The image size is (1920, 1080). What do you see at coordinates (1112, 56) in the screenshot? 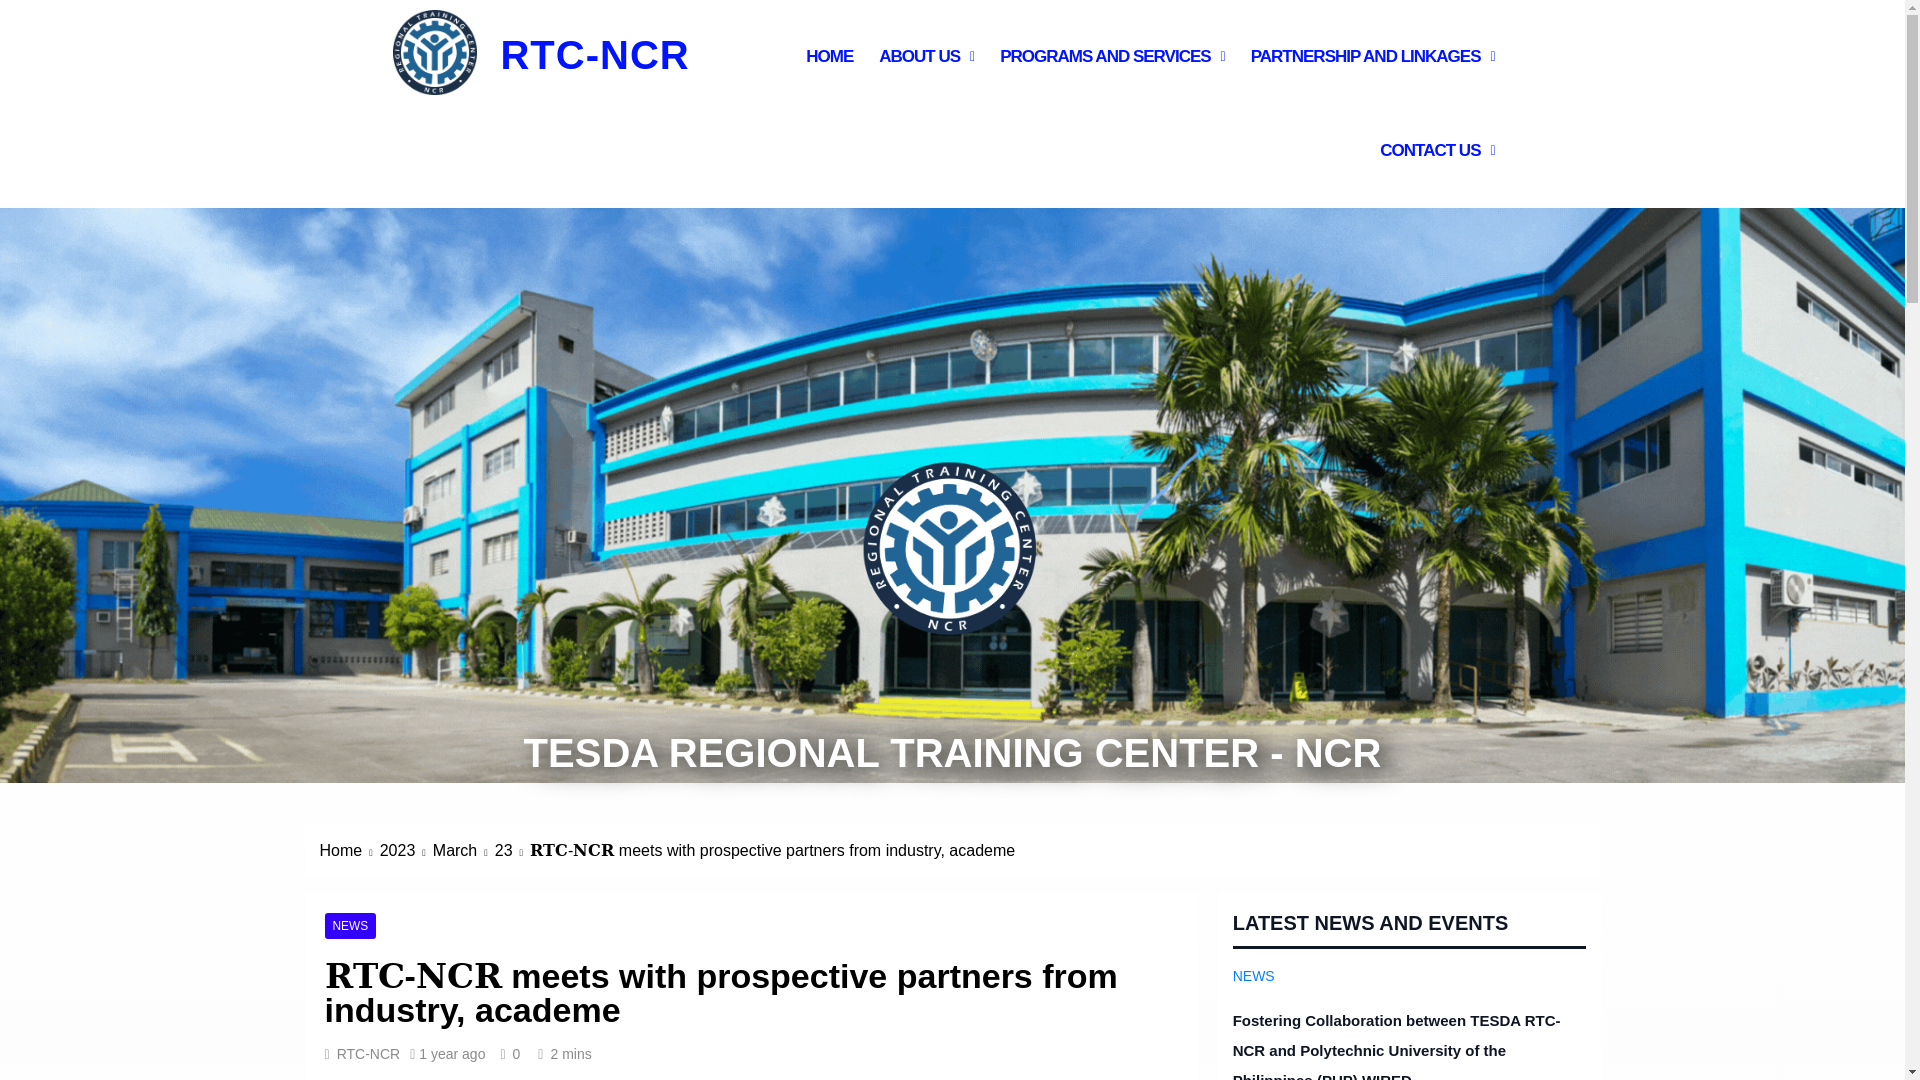
I see `PROGRAMS AND SERVICES` at bounding box center [1112, 56].